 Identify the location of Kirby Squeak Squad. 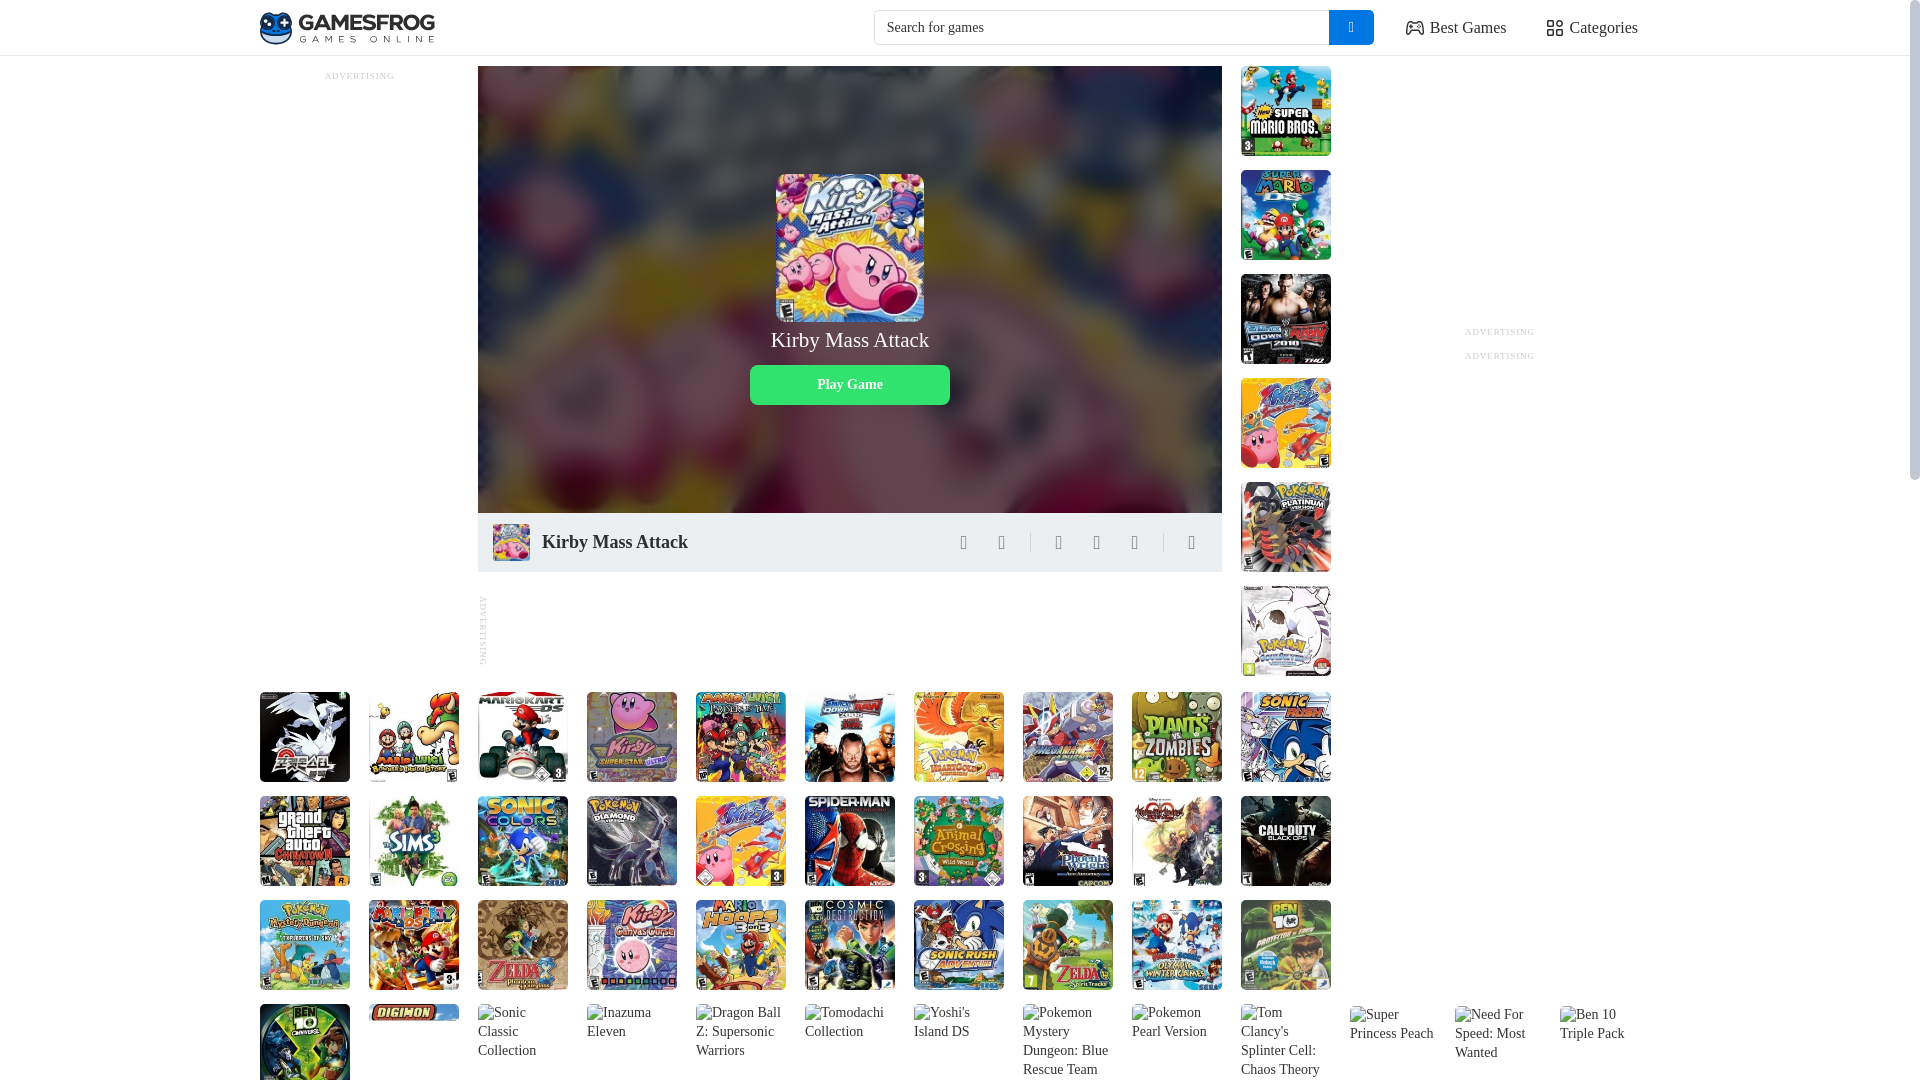
(1285, 422).